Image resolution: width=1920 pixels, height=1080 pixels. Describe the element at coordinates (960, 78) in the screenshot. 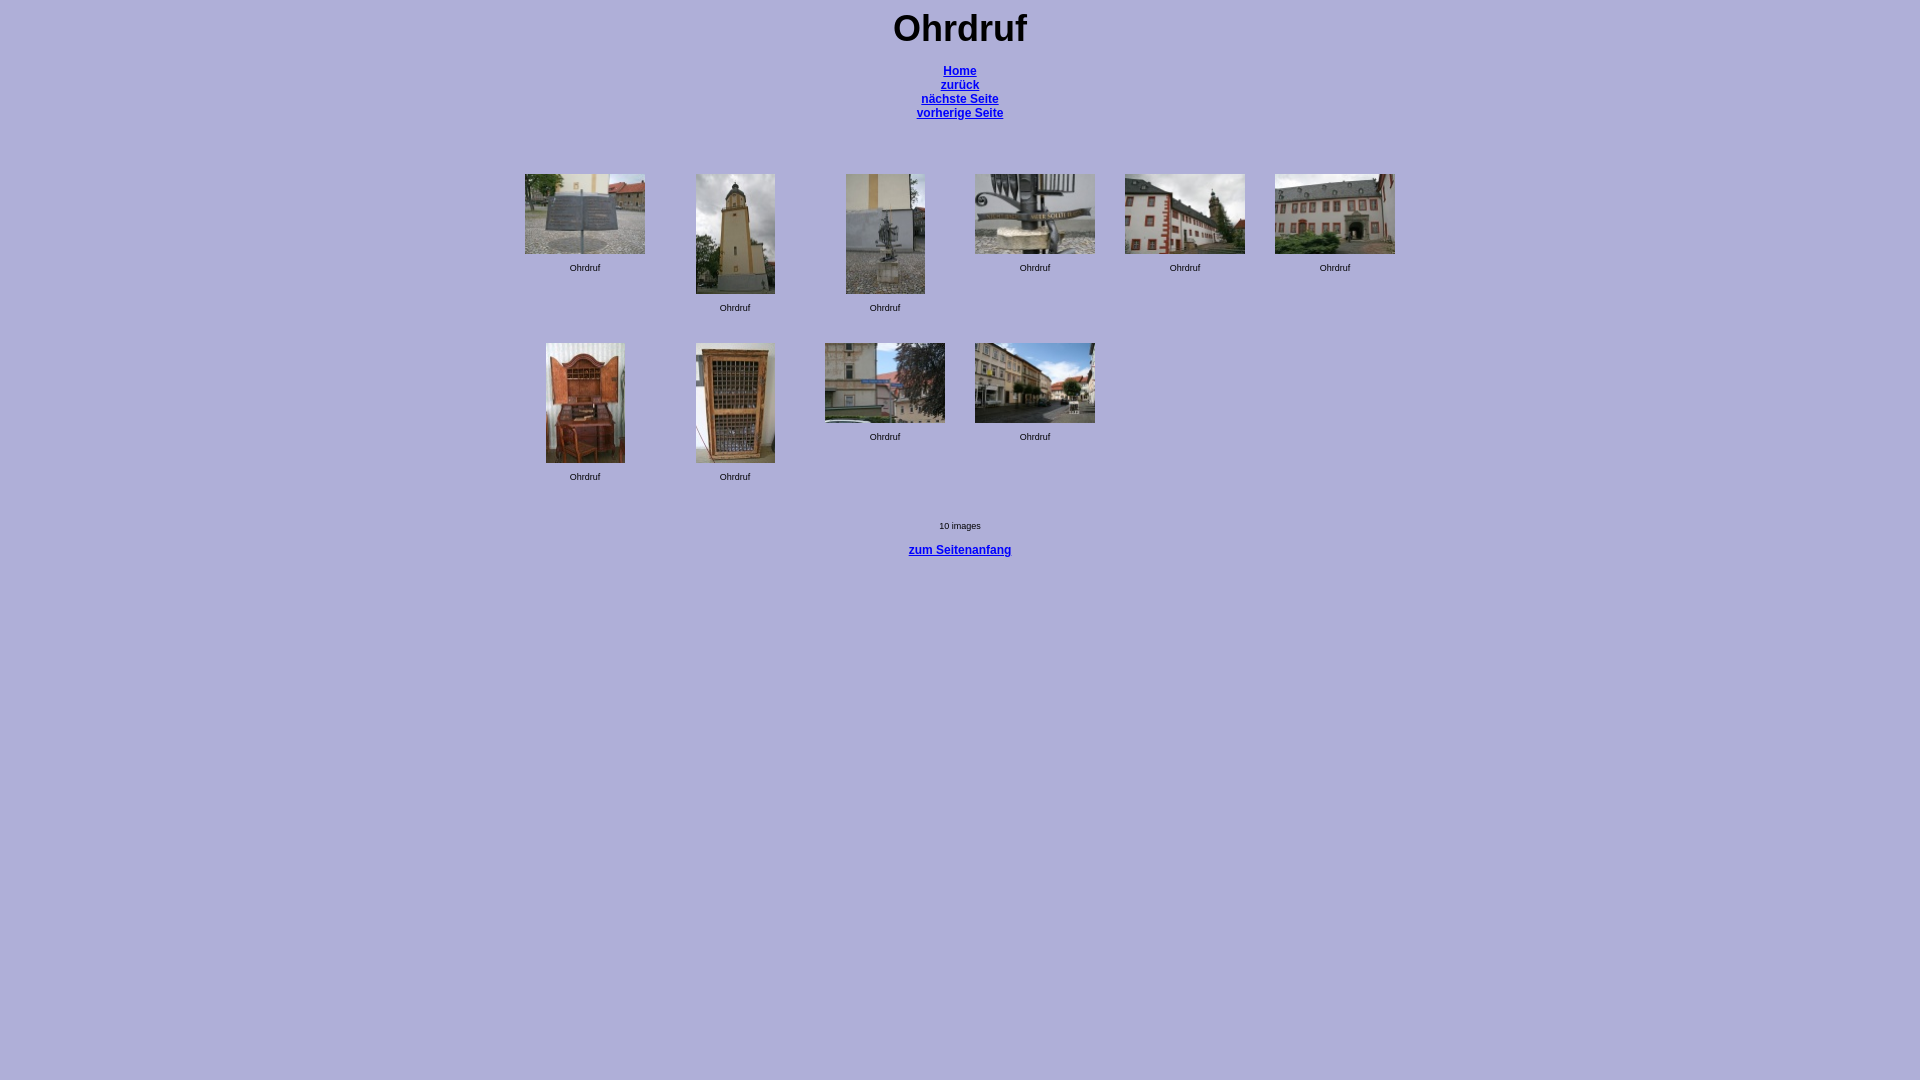

I see `Home` at that location.